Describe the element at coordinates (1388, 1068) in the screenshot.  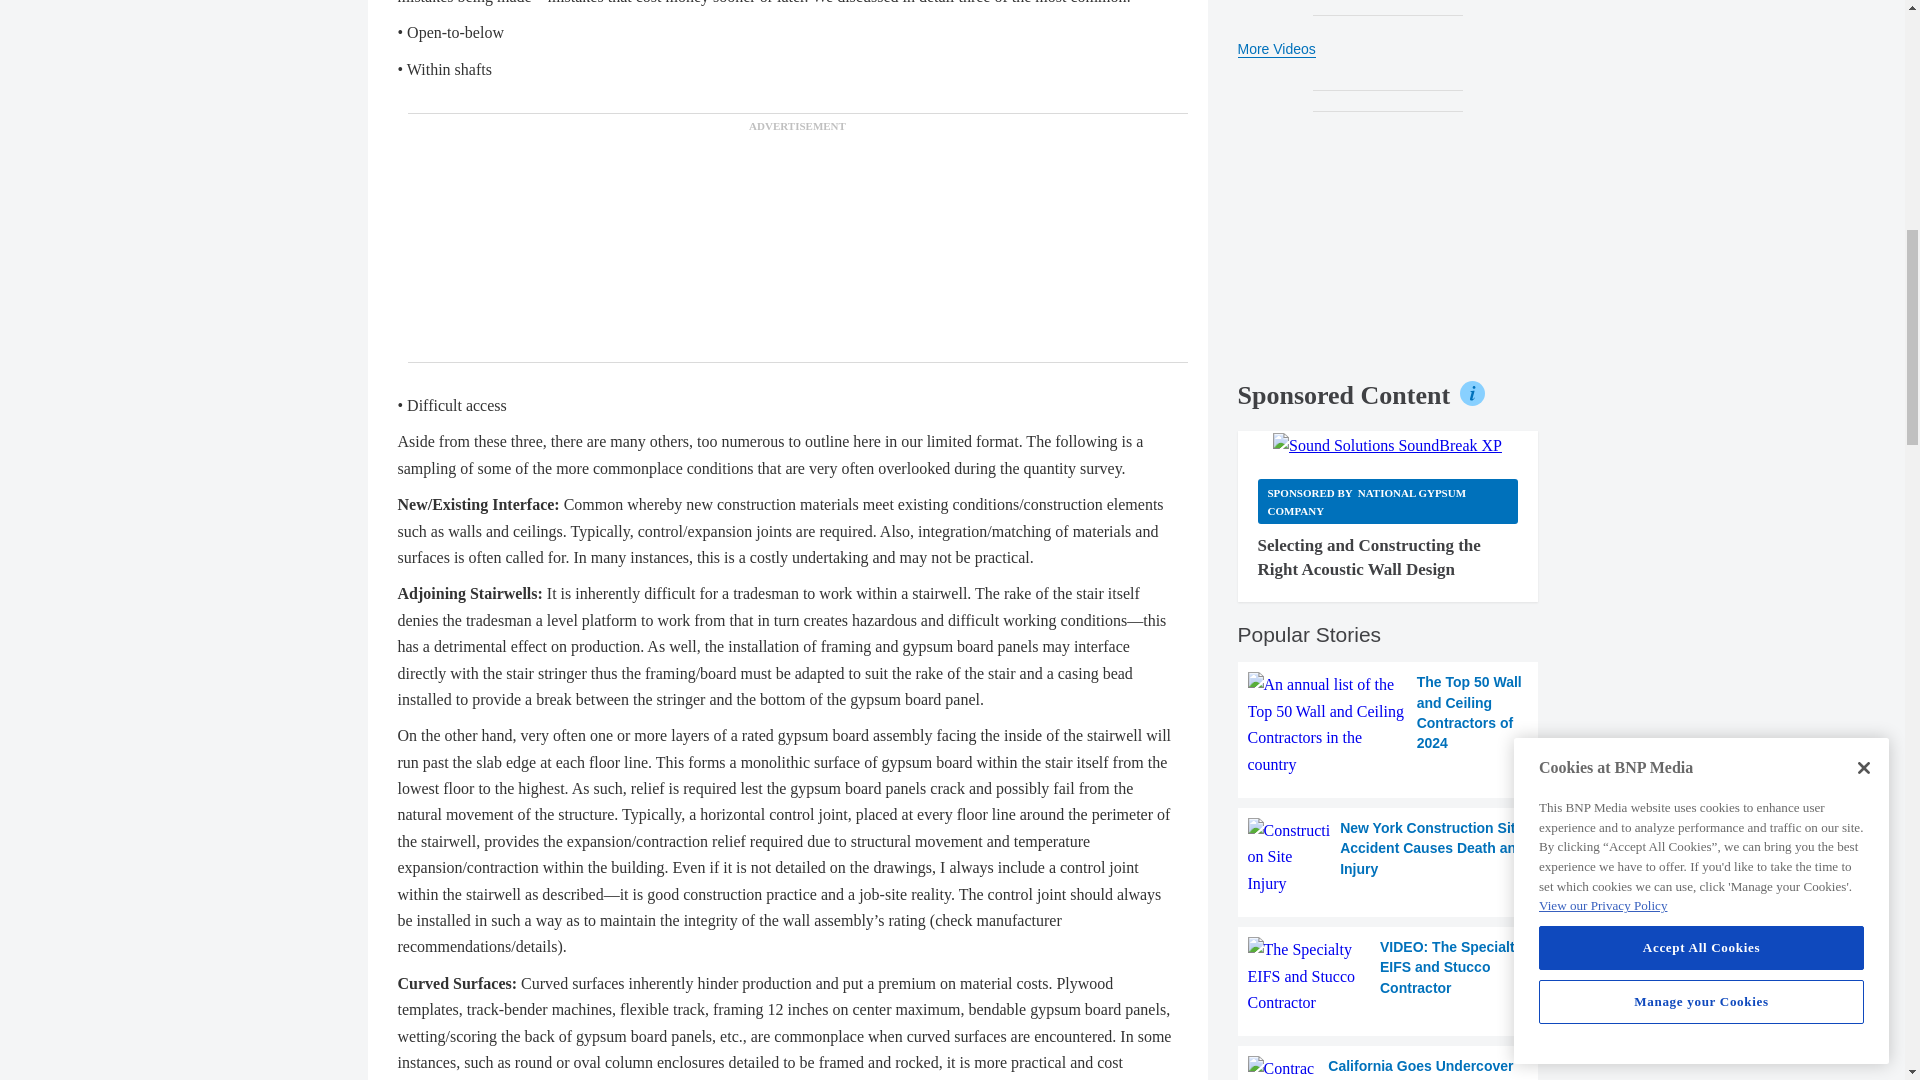
I see `California Goes Undercover to Catch Unlicensed Contractors` at that location.